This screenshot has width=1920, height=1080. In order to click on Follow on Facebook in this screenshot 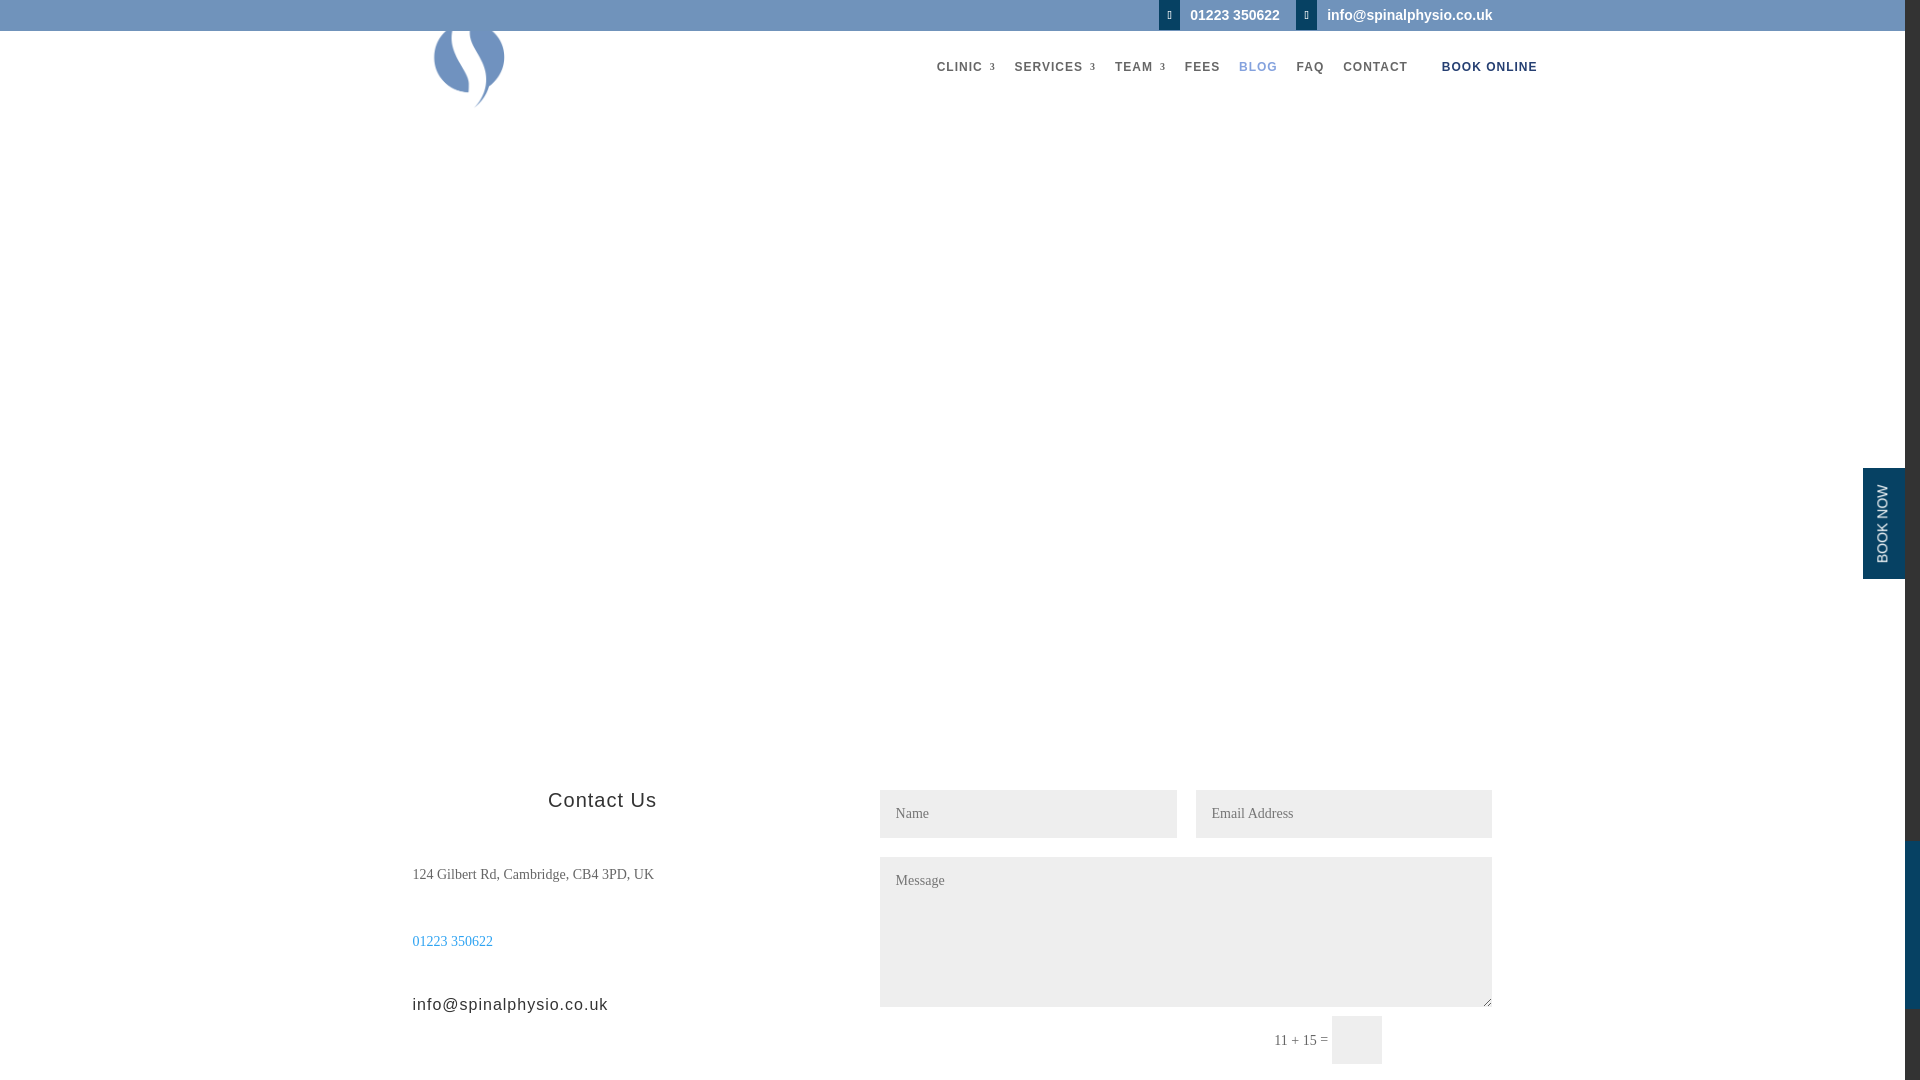, I will do `click(428, 1072)`.